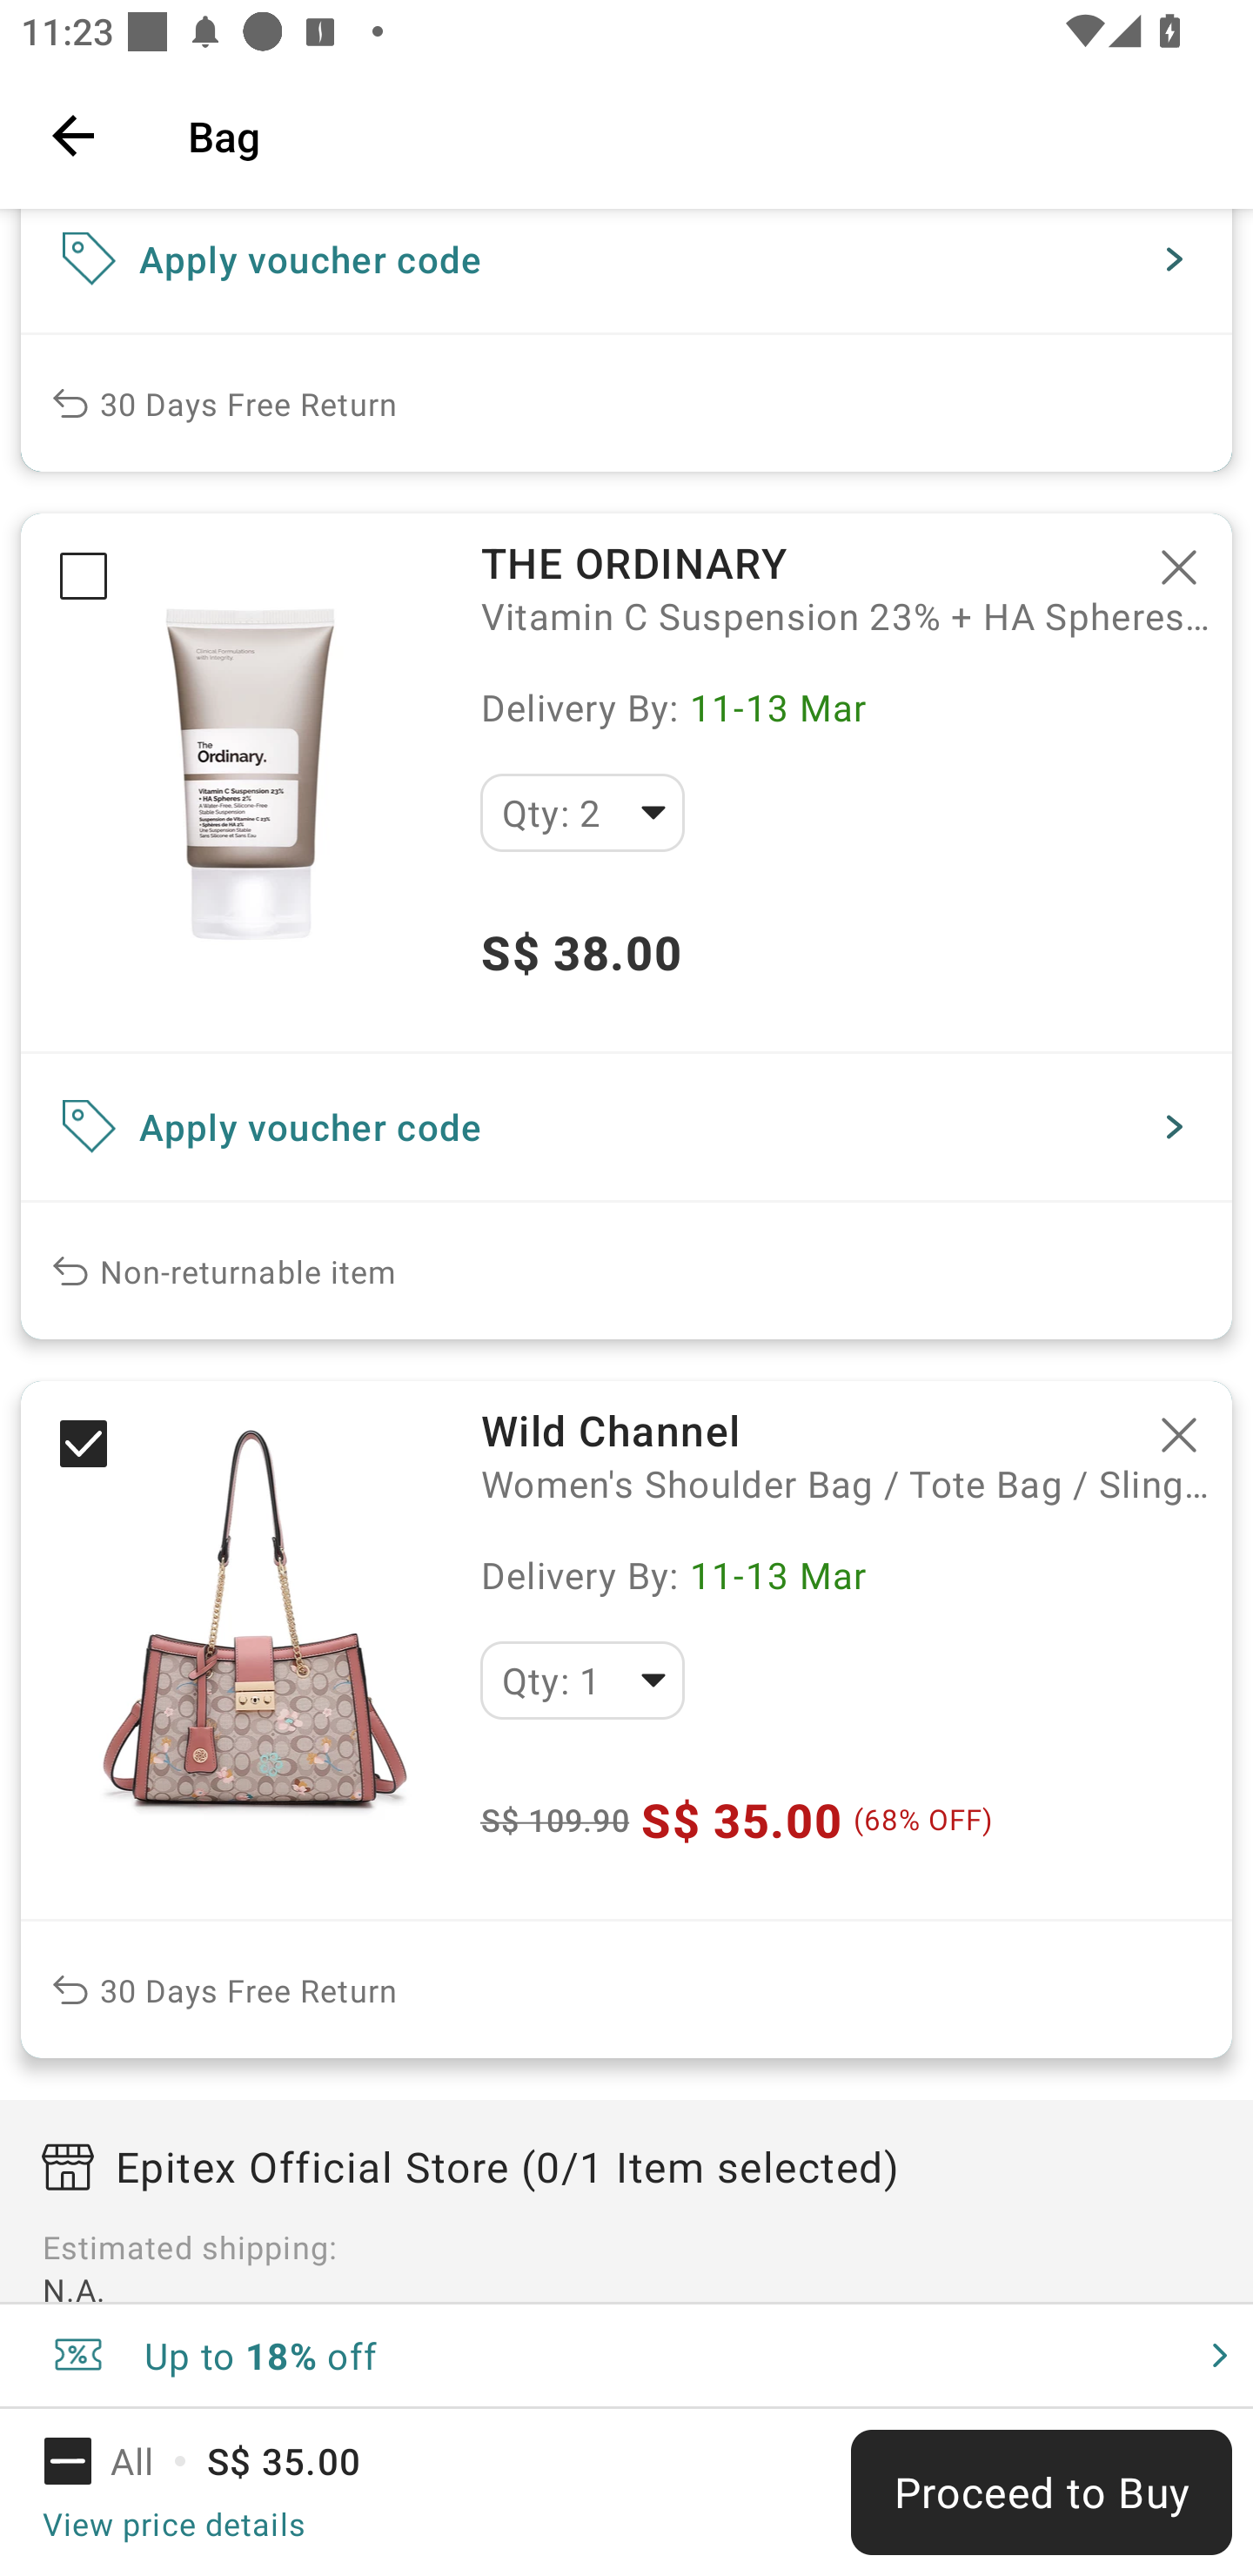  Describe the element at coordinates (626, 339) in the screenshot. I see `Apply voucher code 30 Days Free Return` at that location.